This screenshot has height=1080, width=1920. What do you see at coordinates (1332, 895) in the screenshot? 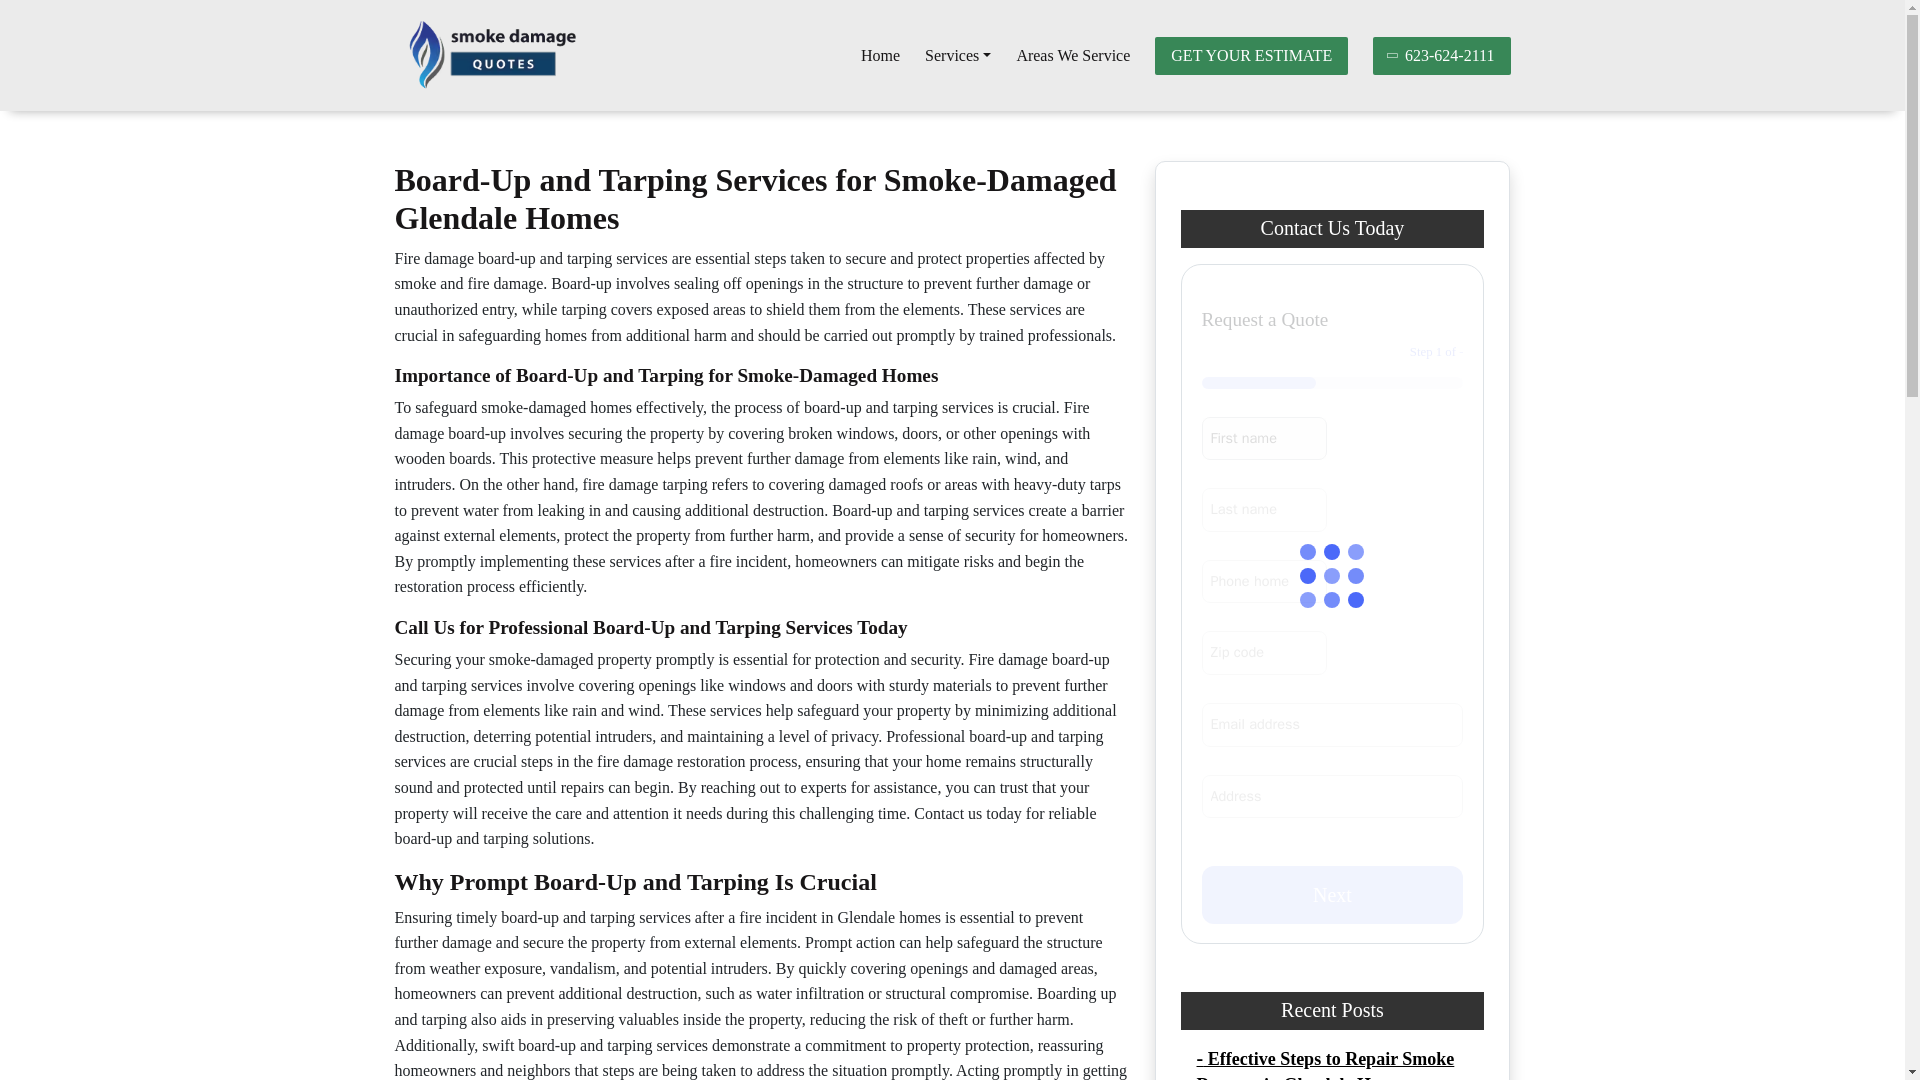
I see `Next` at bounding box center [1332, 895].